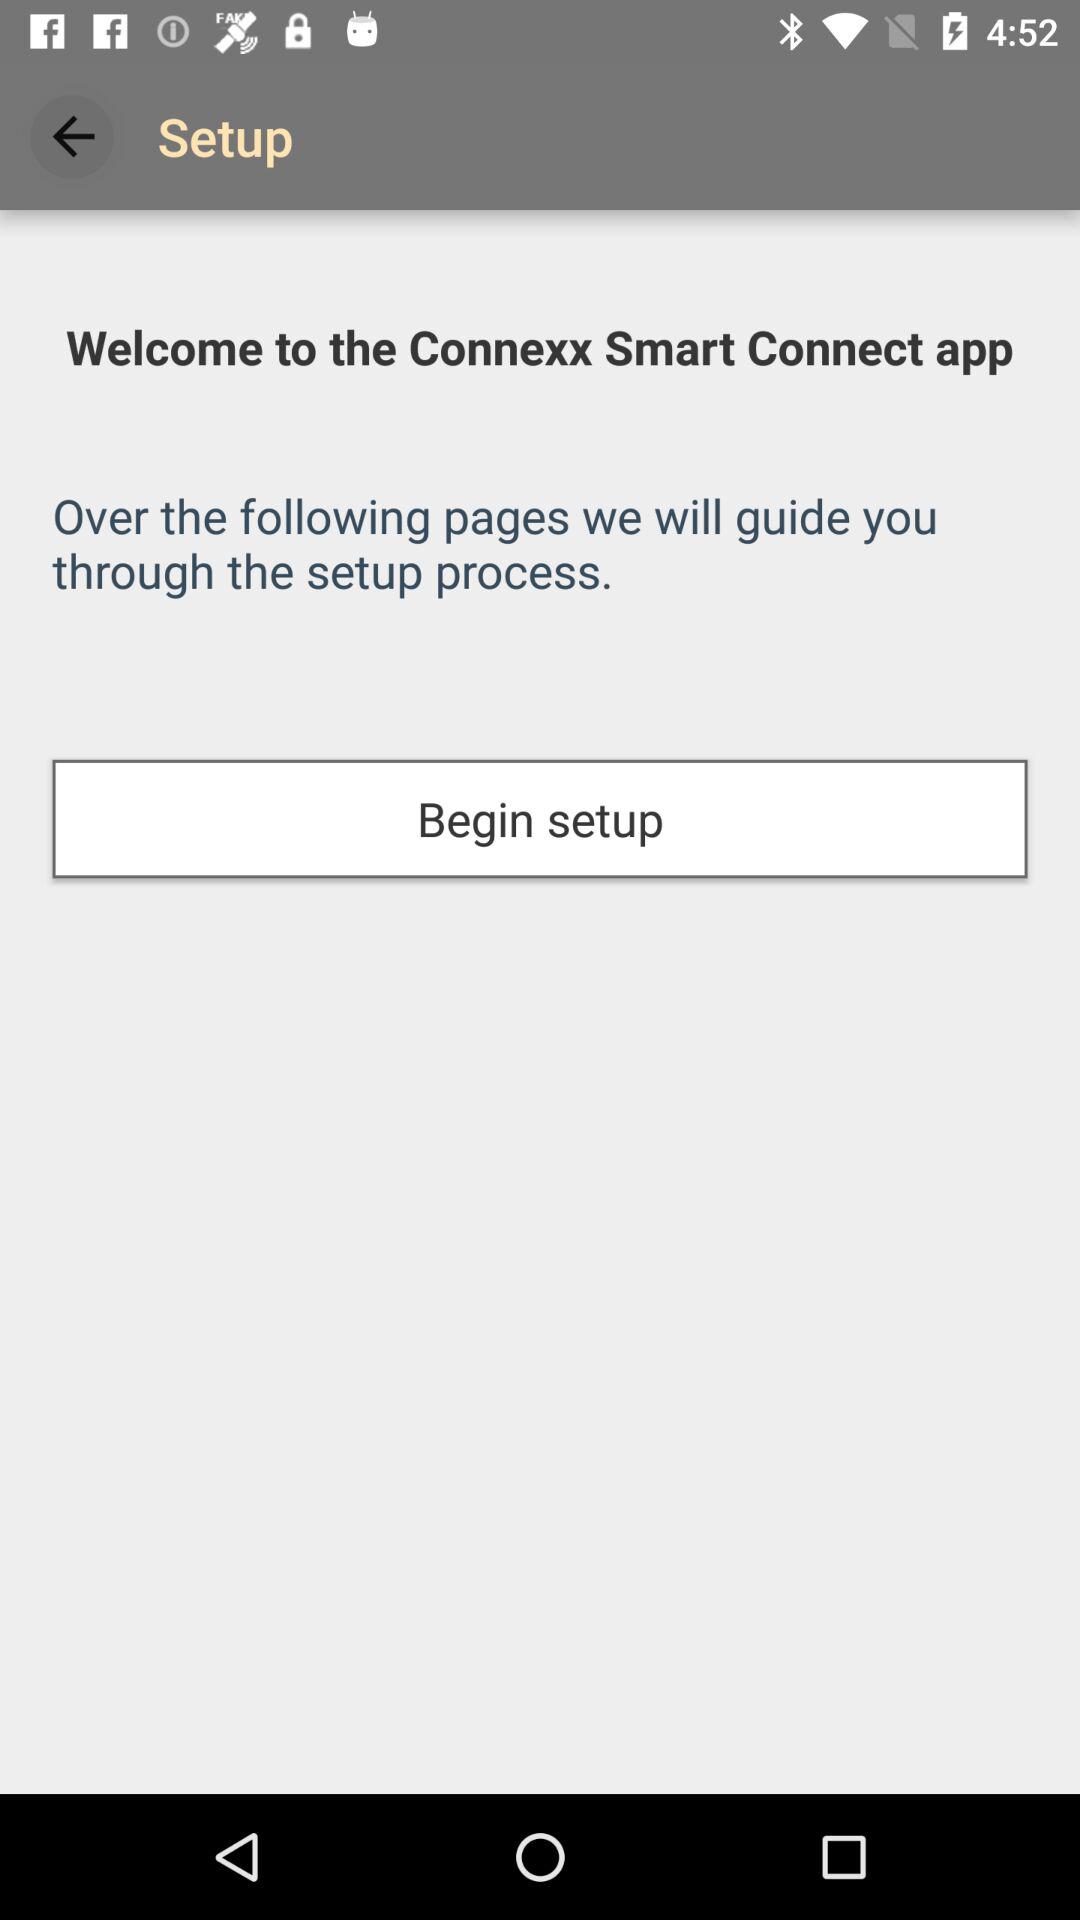 The height and width of the screenshot is (1920, 1080). What do you see at coordinates (540, 818) in the screenshot?
I see `flip to begin setup icon` at bounding box center [540, 818].